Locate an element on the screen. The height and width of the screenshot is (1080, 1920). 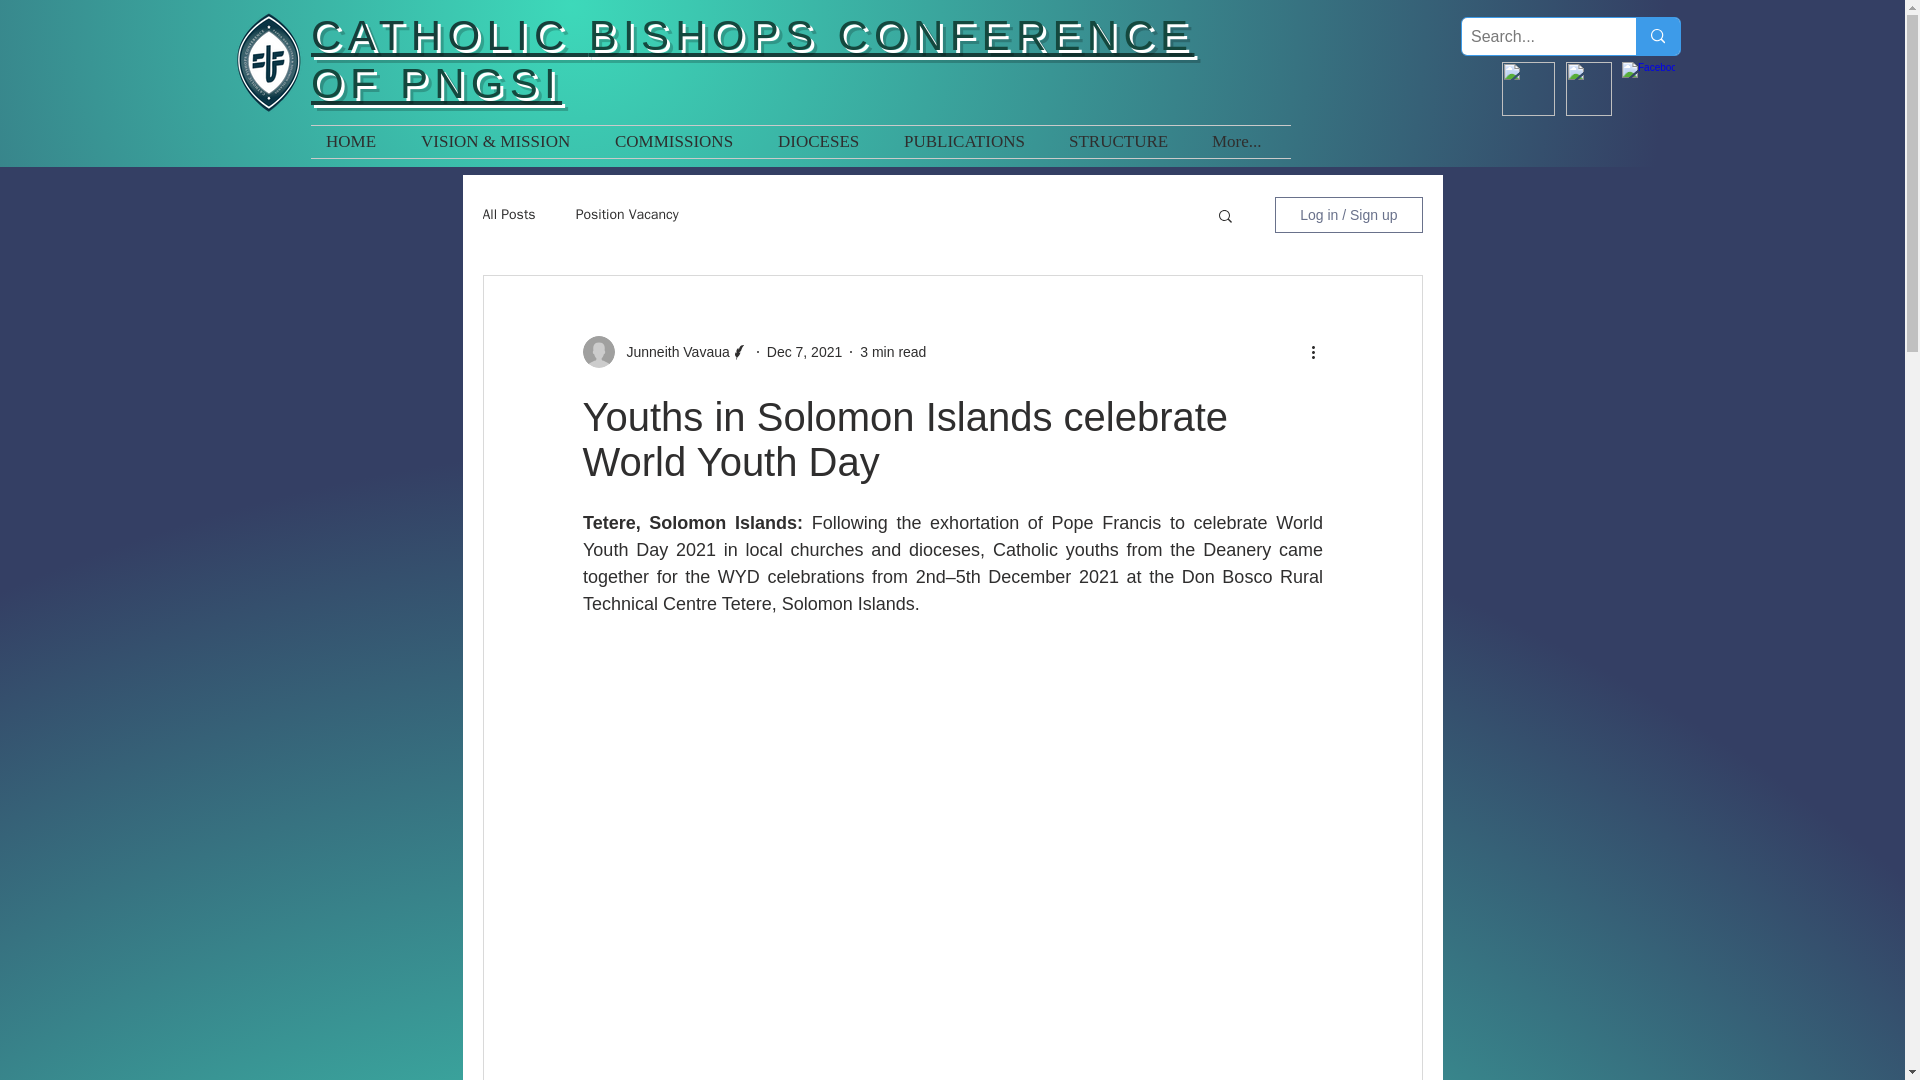
Dec 7, 2021 is located at coordinates (804, 352).